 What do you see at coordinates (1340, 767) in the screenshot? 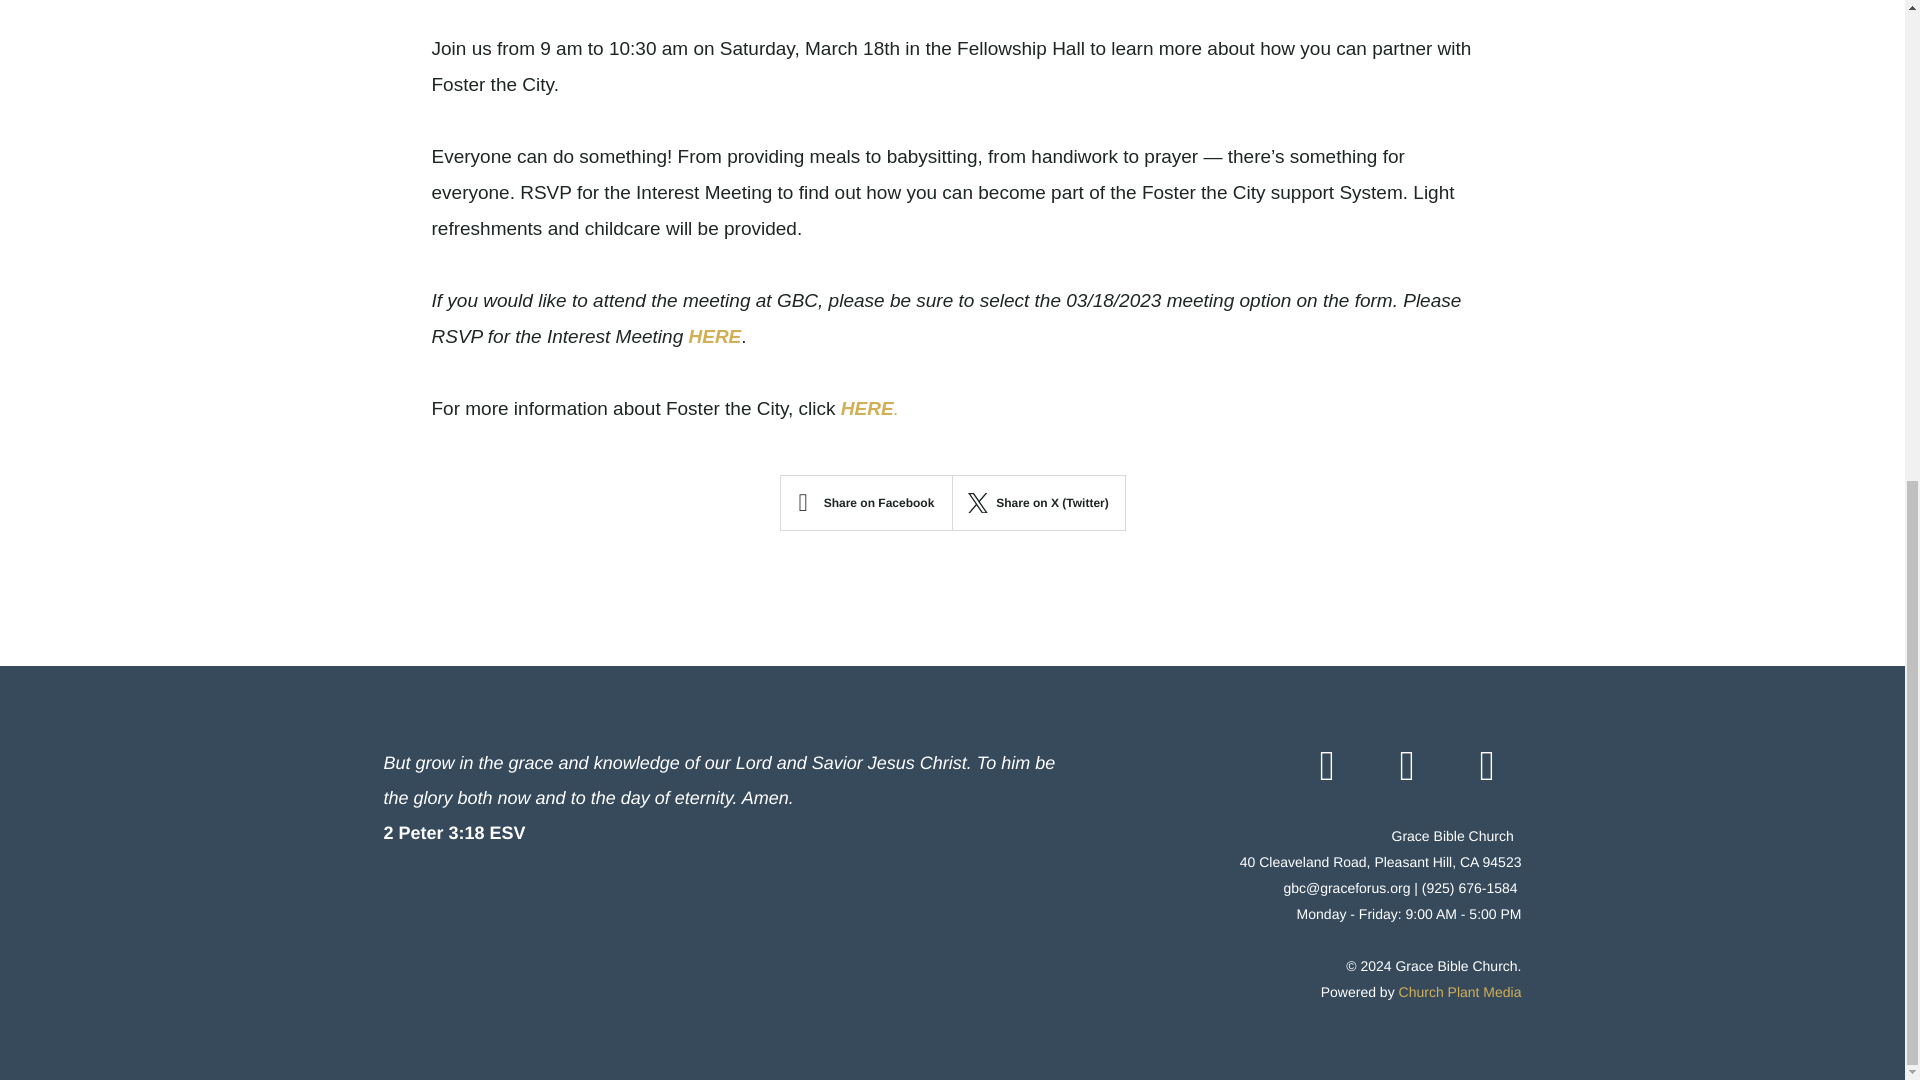
I see `facebook` at bounding box center [1340, 767].